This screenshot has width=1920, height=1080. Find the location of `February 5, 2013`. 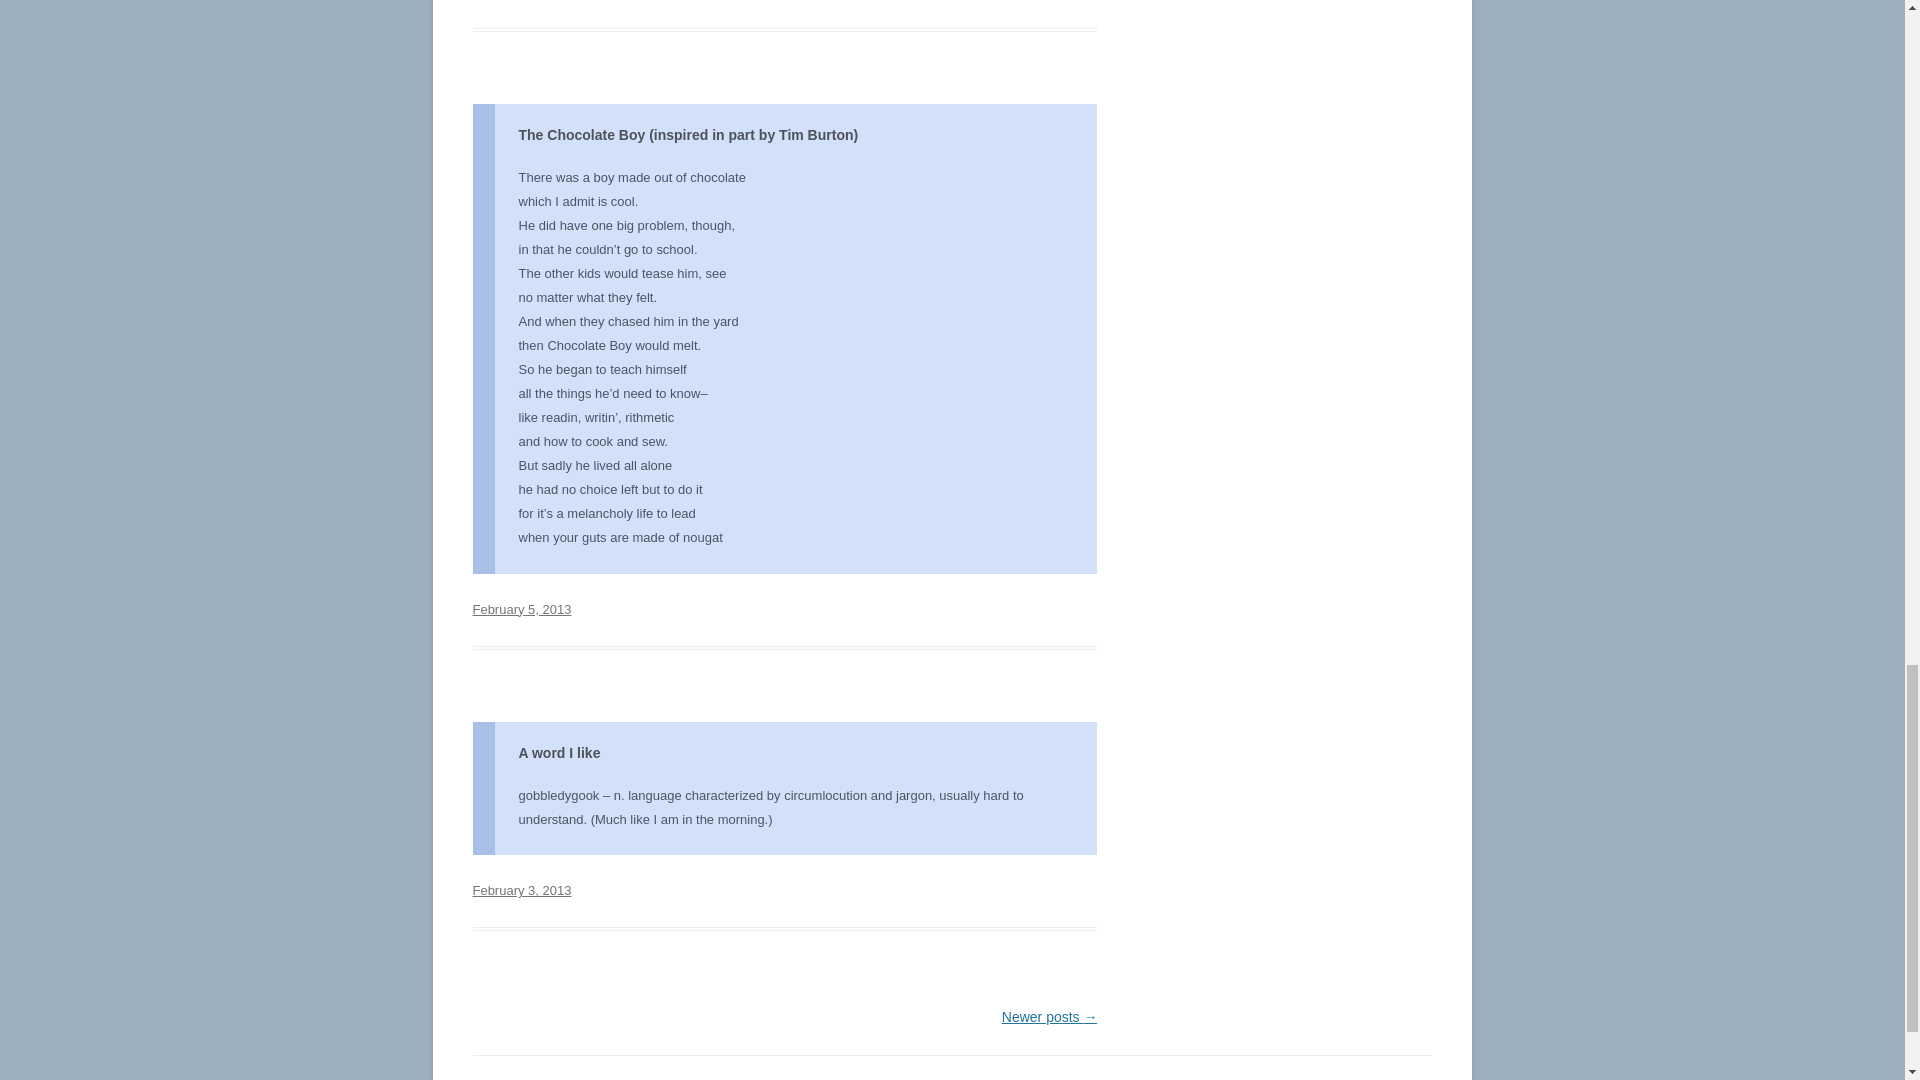

February 5, 2013 is located at coordinates (521, 608).